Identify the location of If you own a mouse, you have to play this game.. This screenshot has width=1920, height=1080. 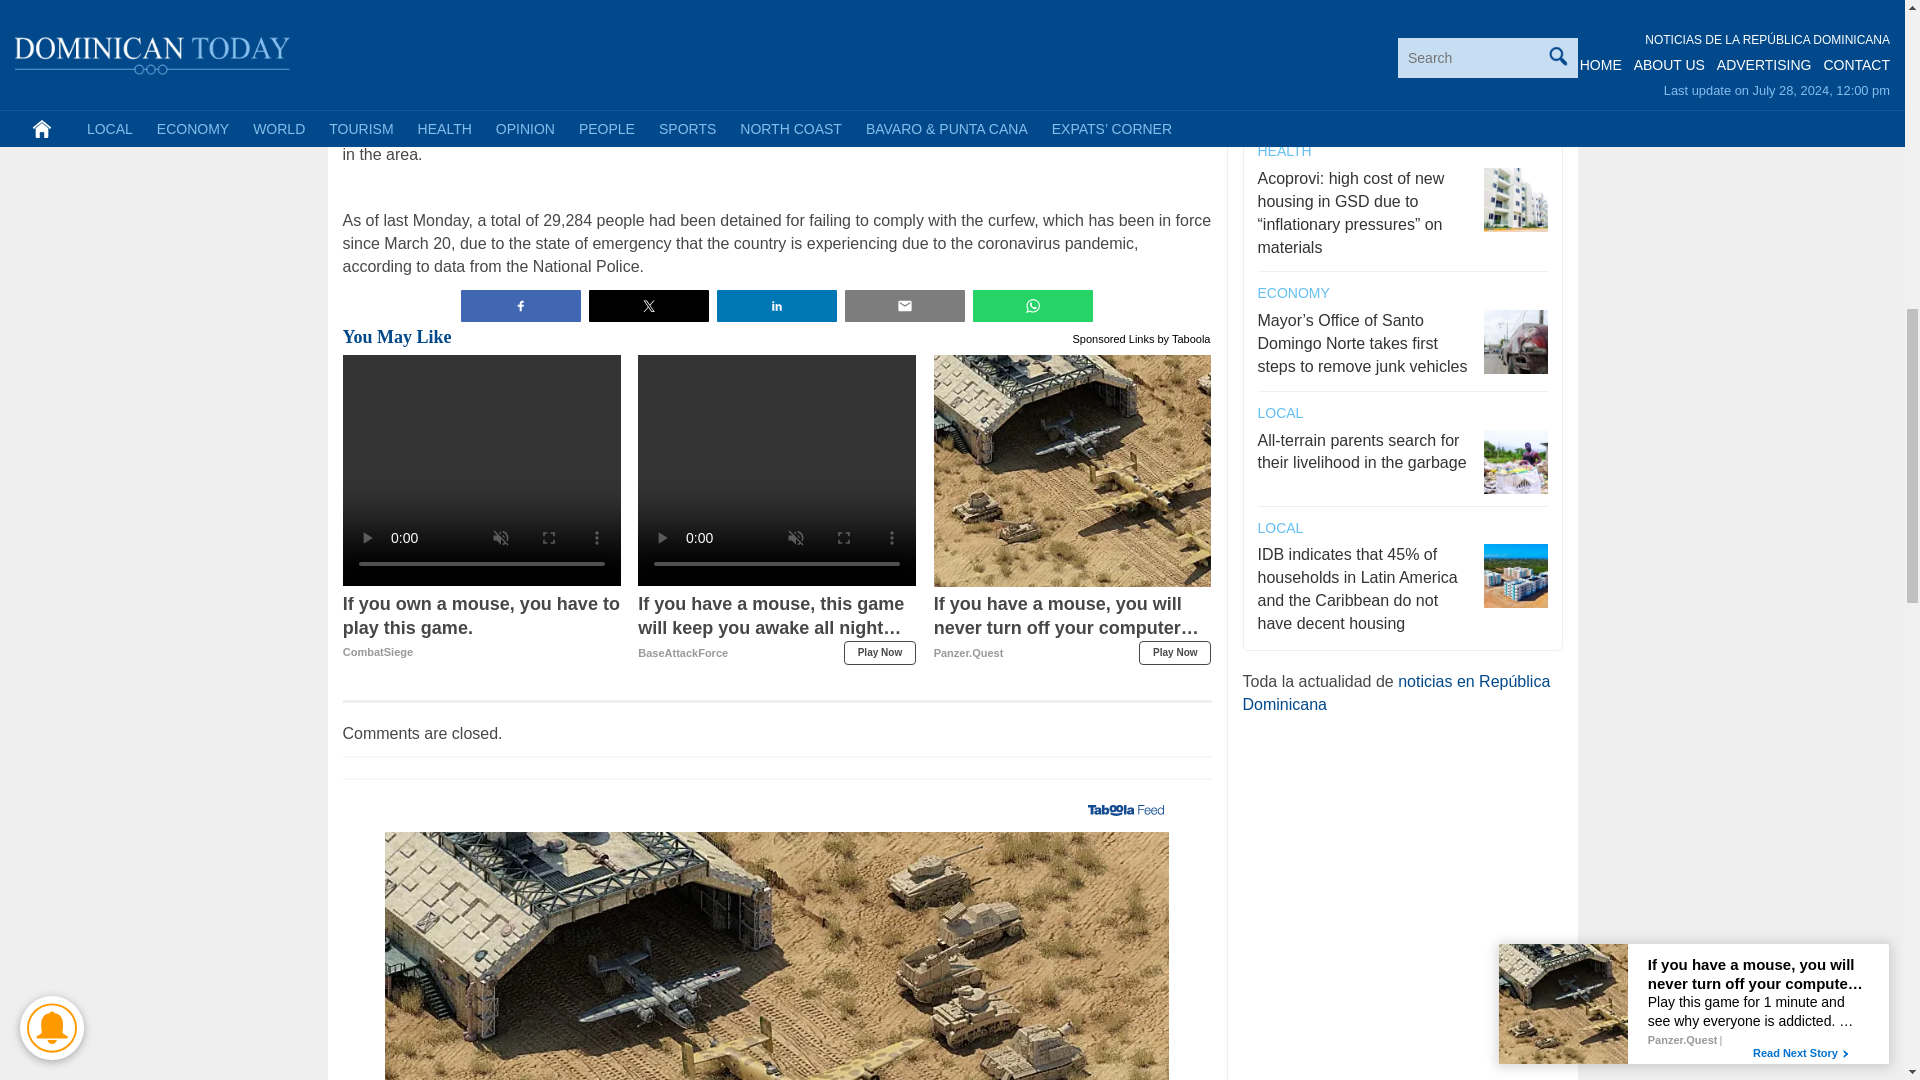
(1174, 653).